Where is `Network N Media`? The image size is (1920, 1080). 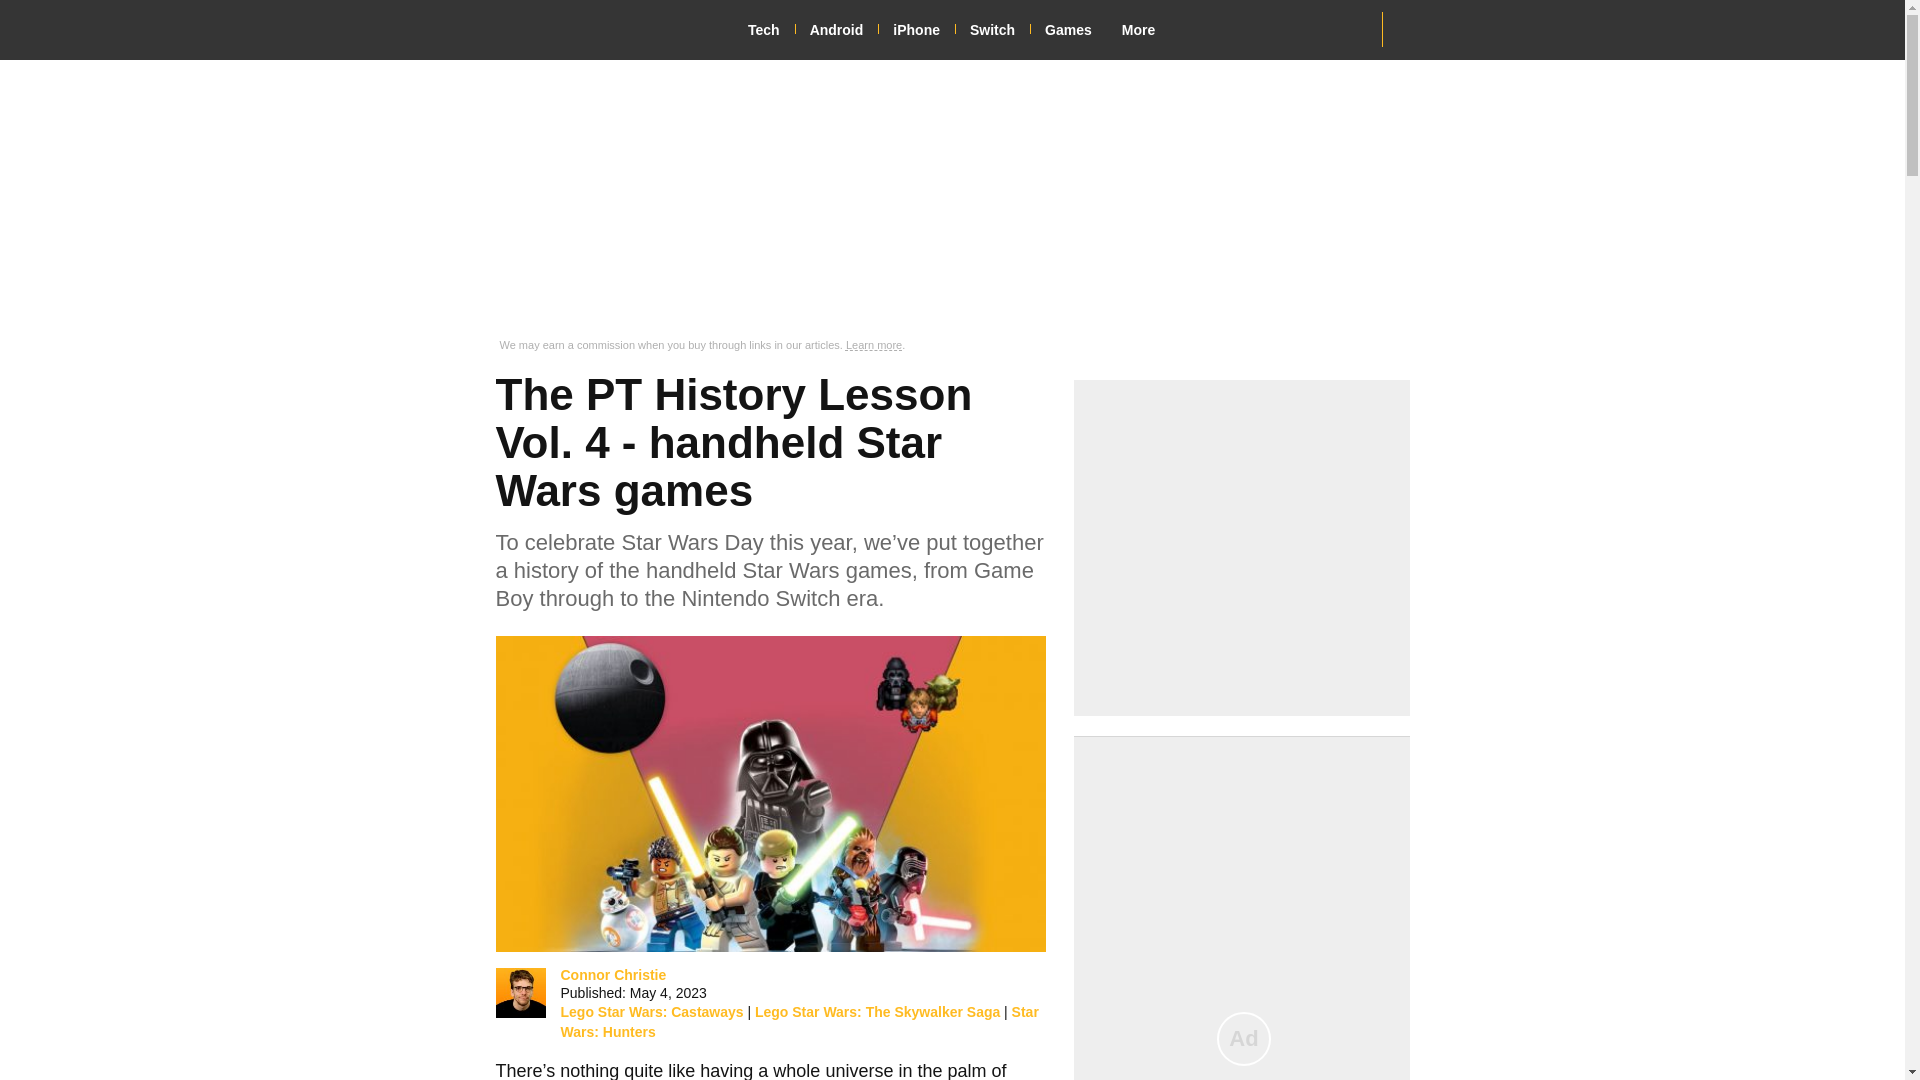 Network N Media is located at coordinates (1409, 29).